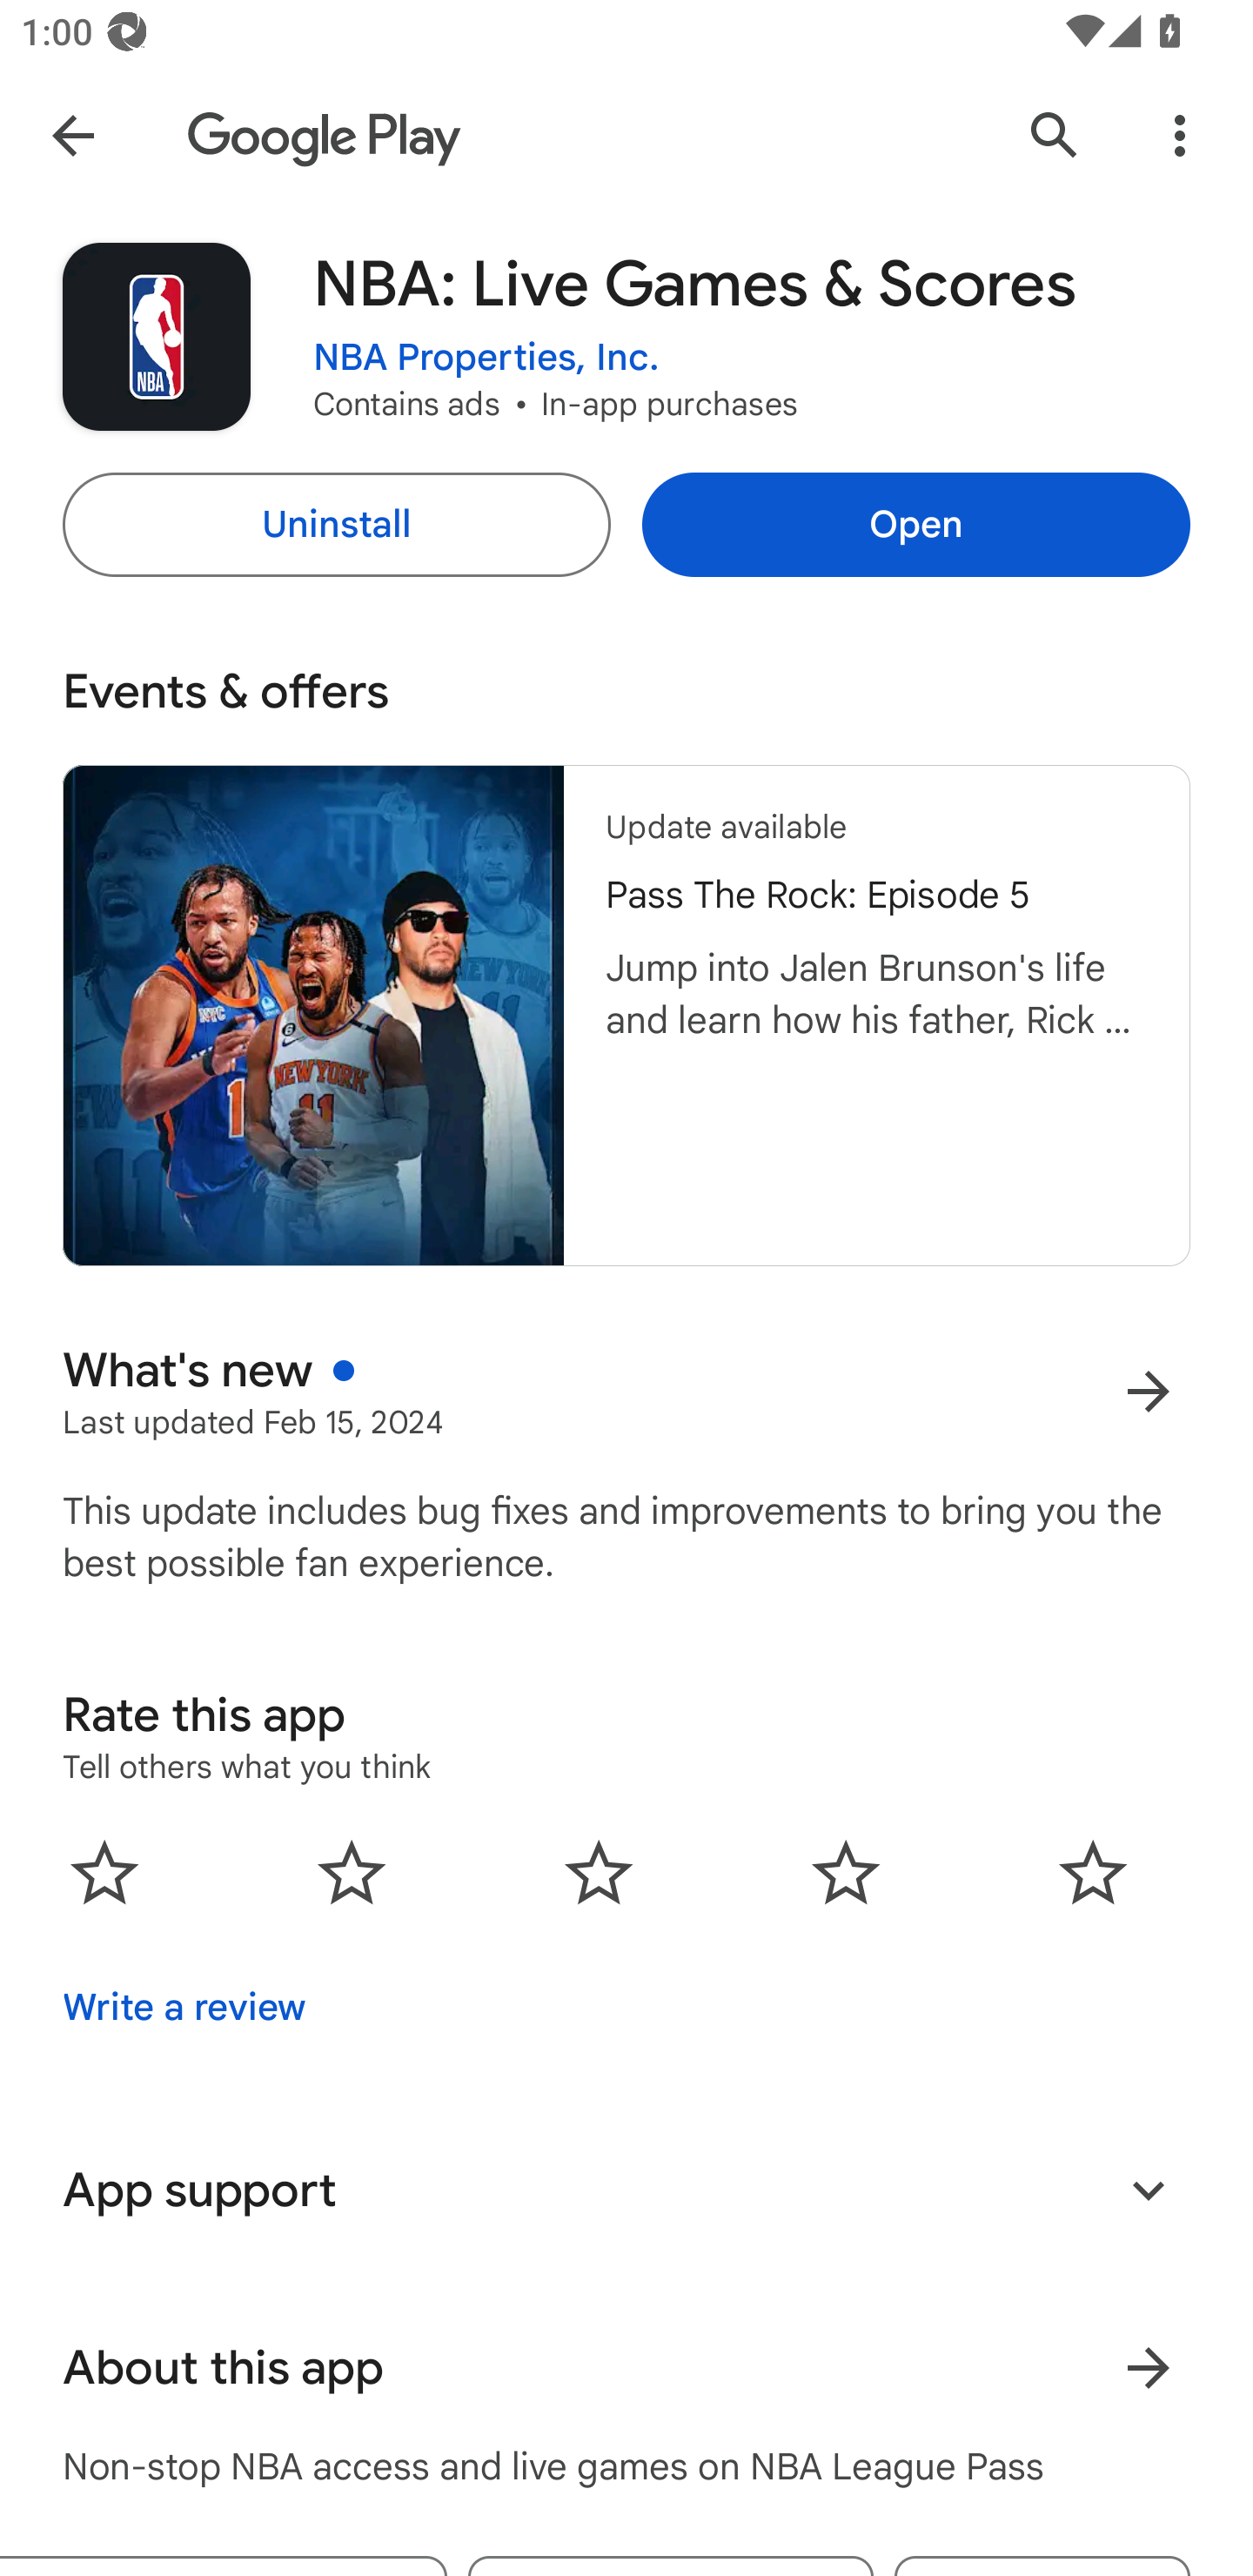 This screenshot has height=2576, width=1253. I want to click on Write a review, so click(184, 2007).